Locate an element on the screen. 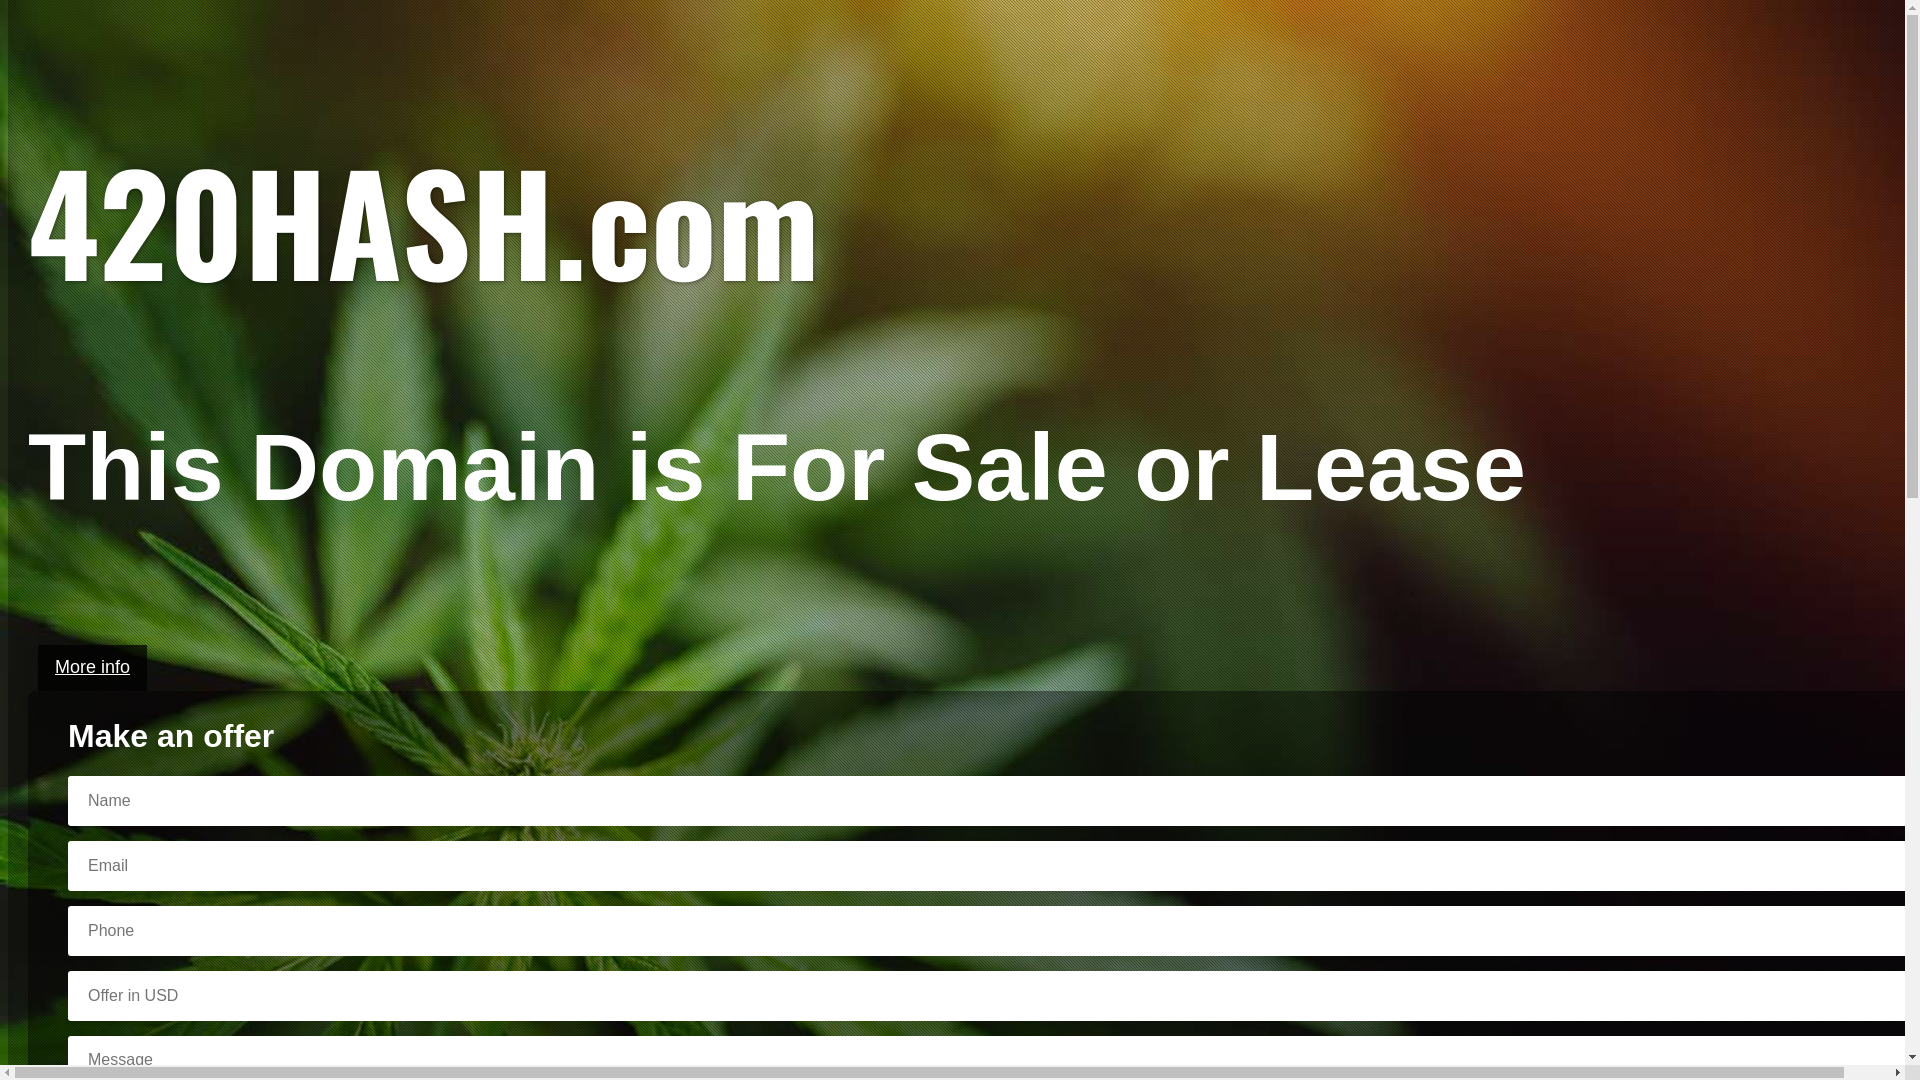 The width and height of the screenshot is (1920, 1080). More info is located at coordinates (92, 668).